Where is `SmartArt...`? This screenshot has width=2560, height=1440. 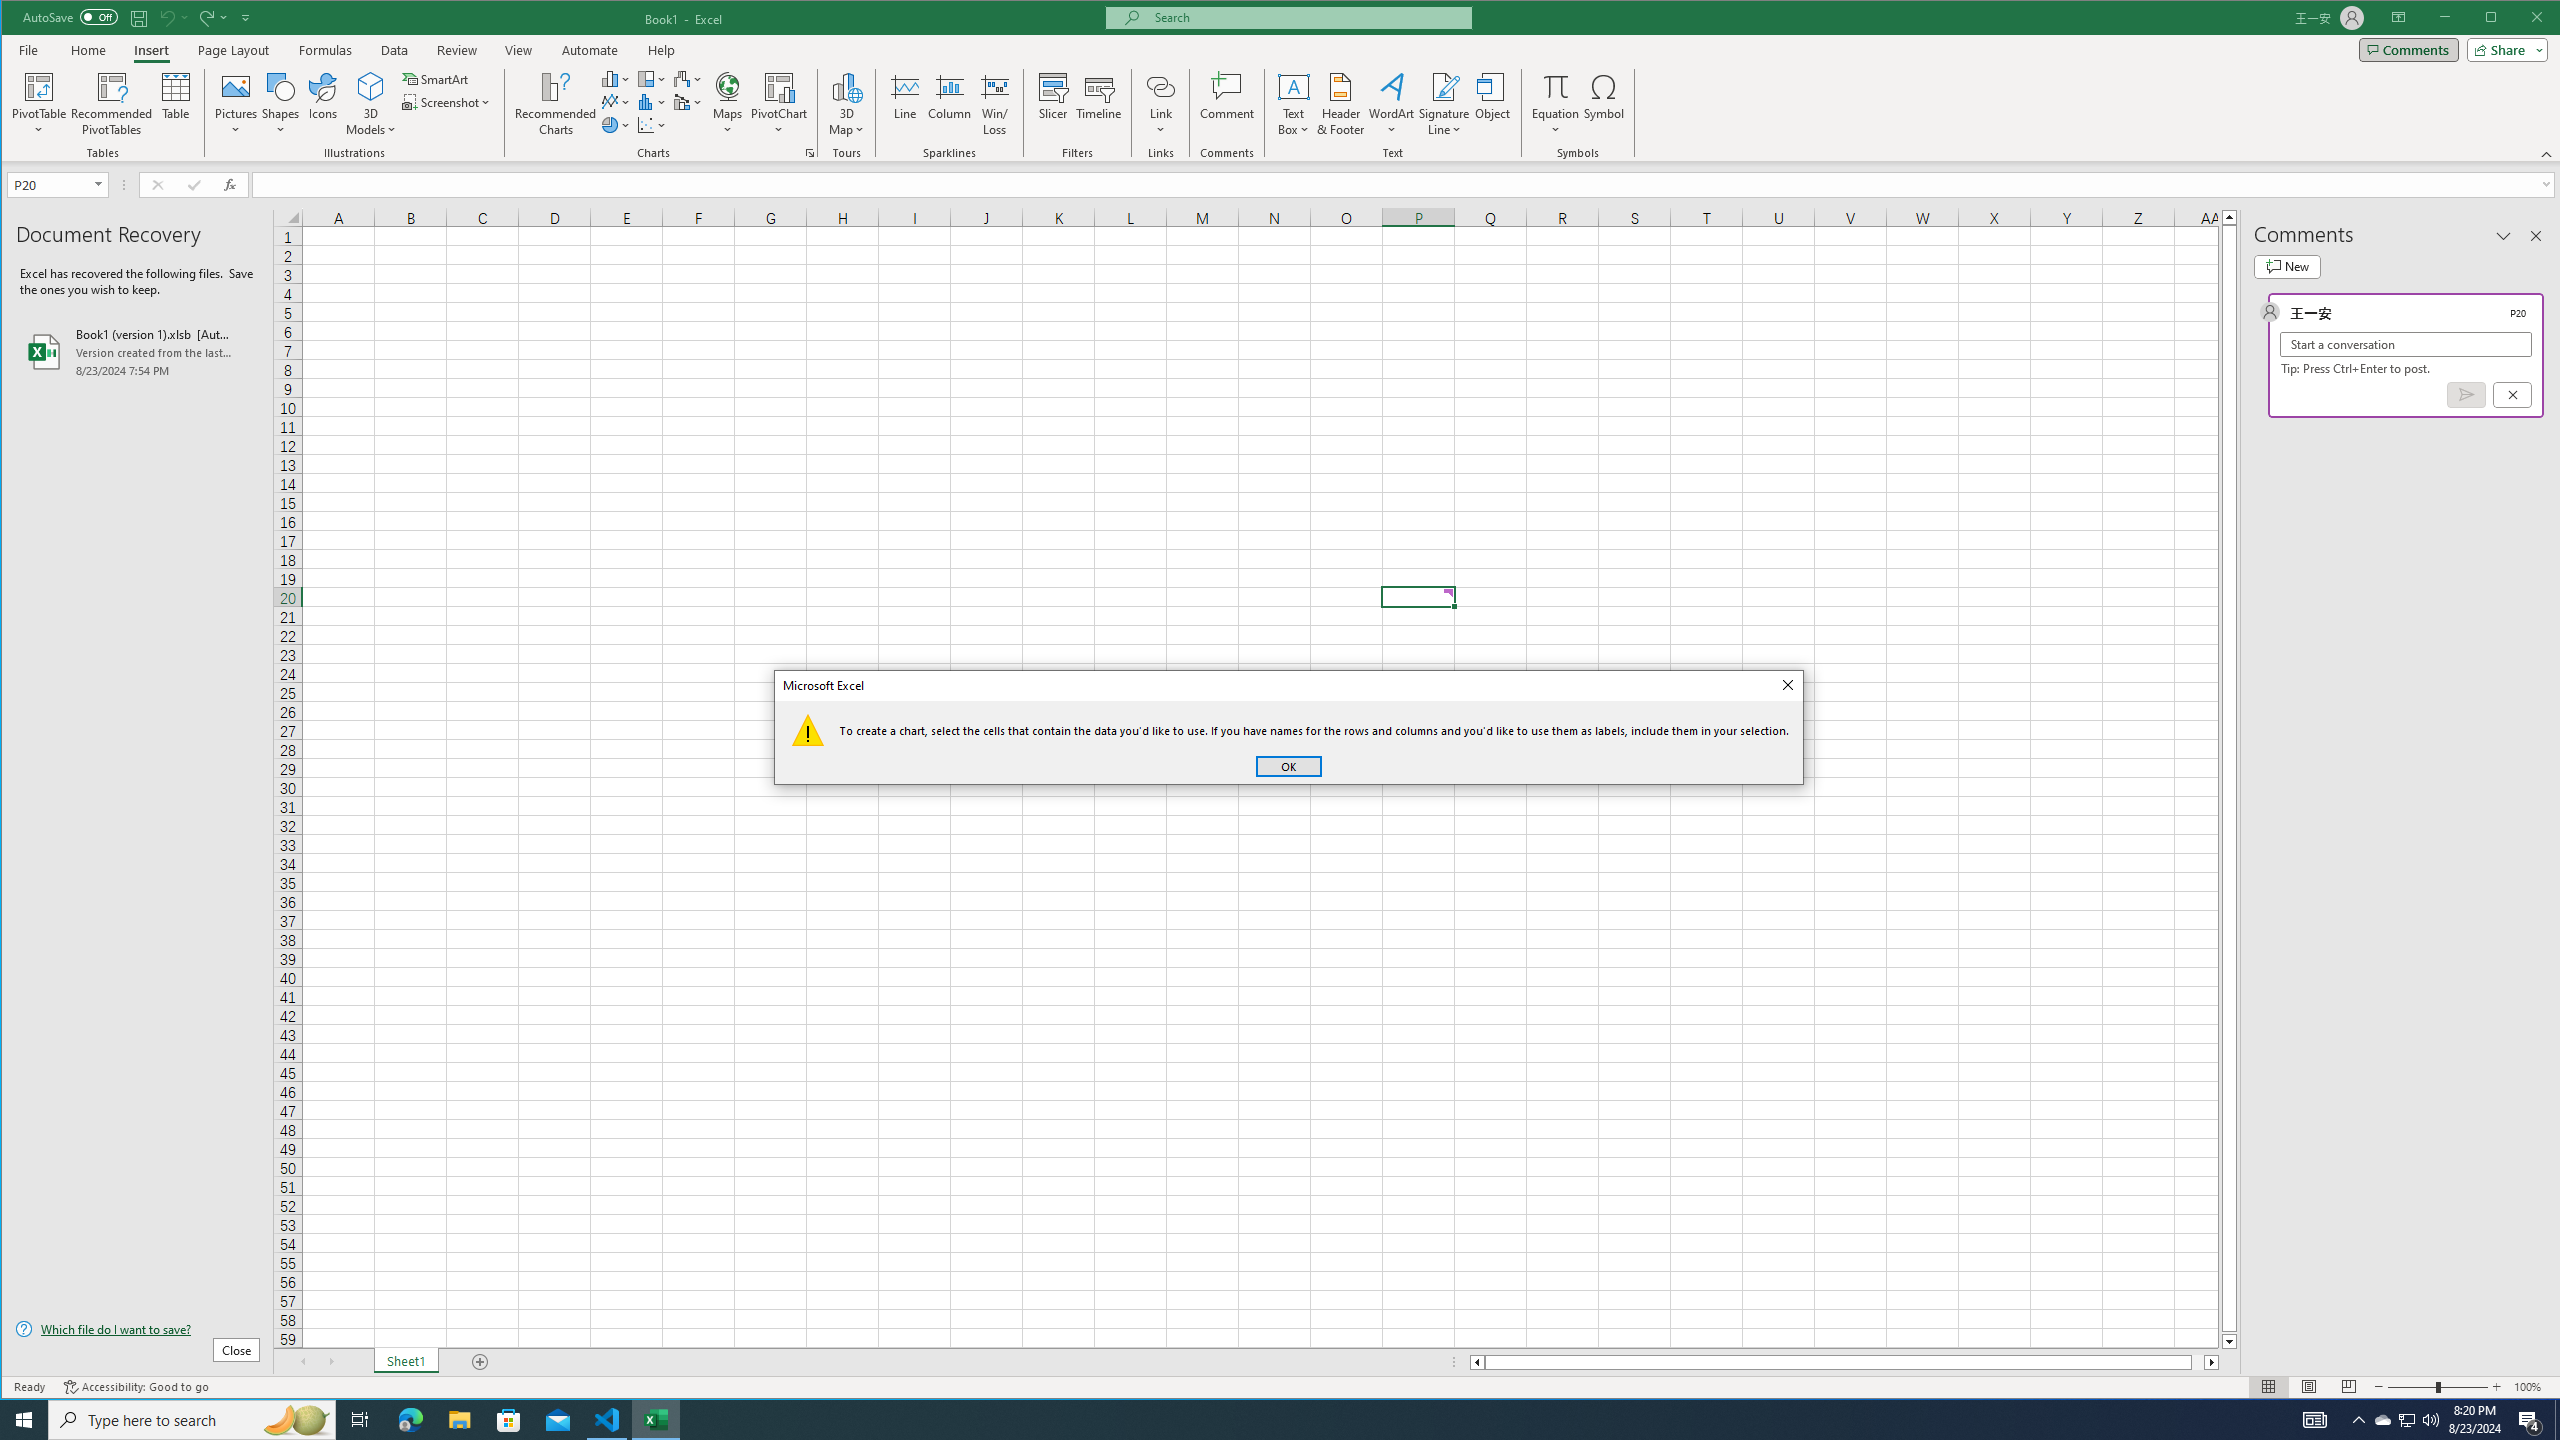 SmartArt... is located at coordinates (438, 78).